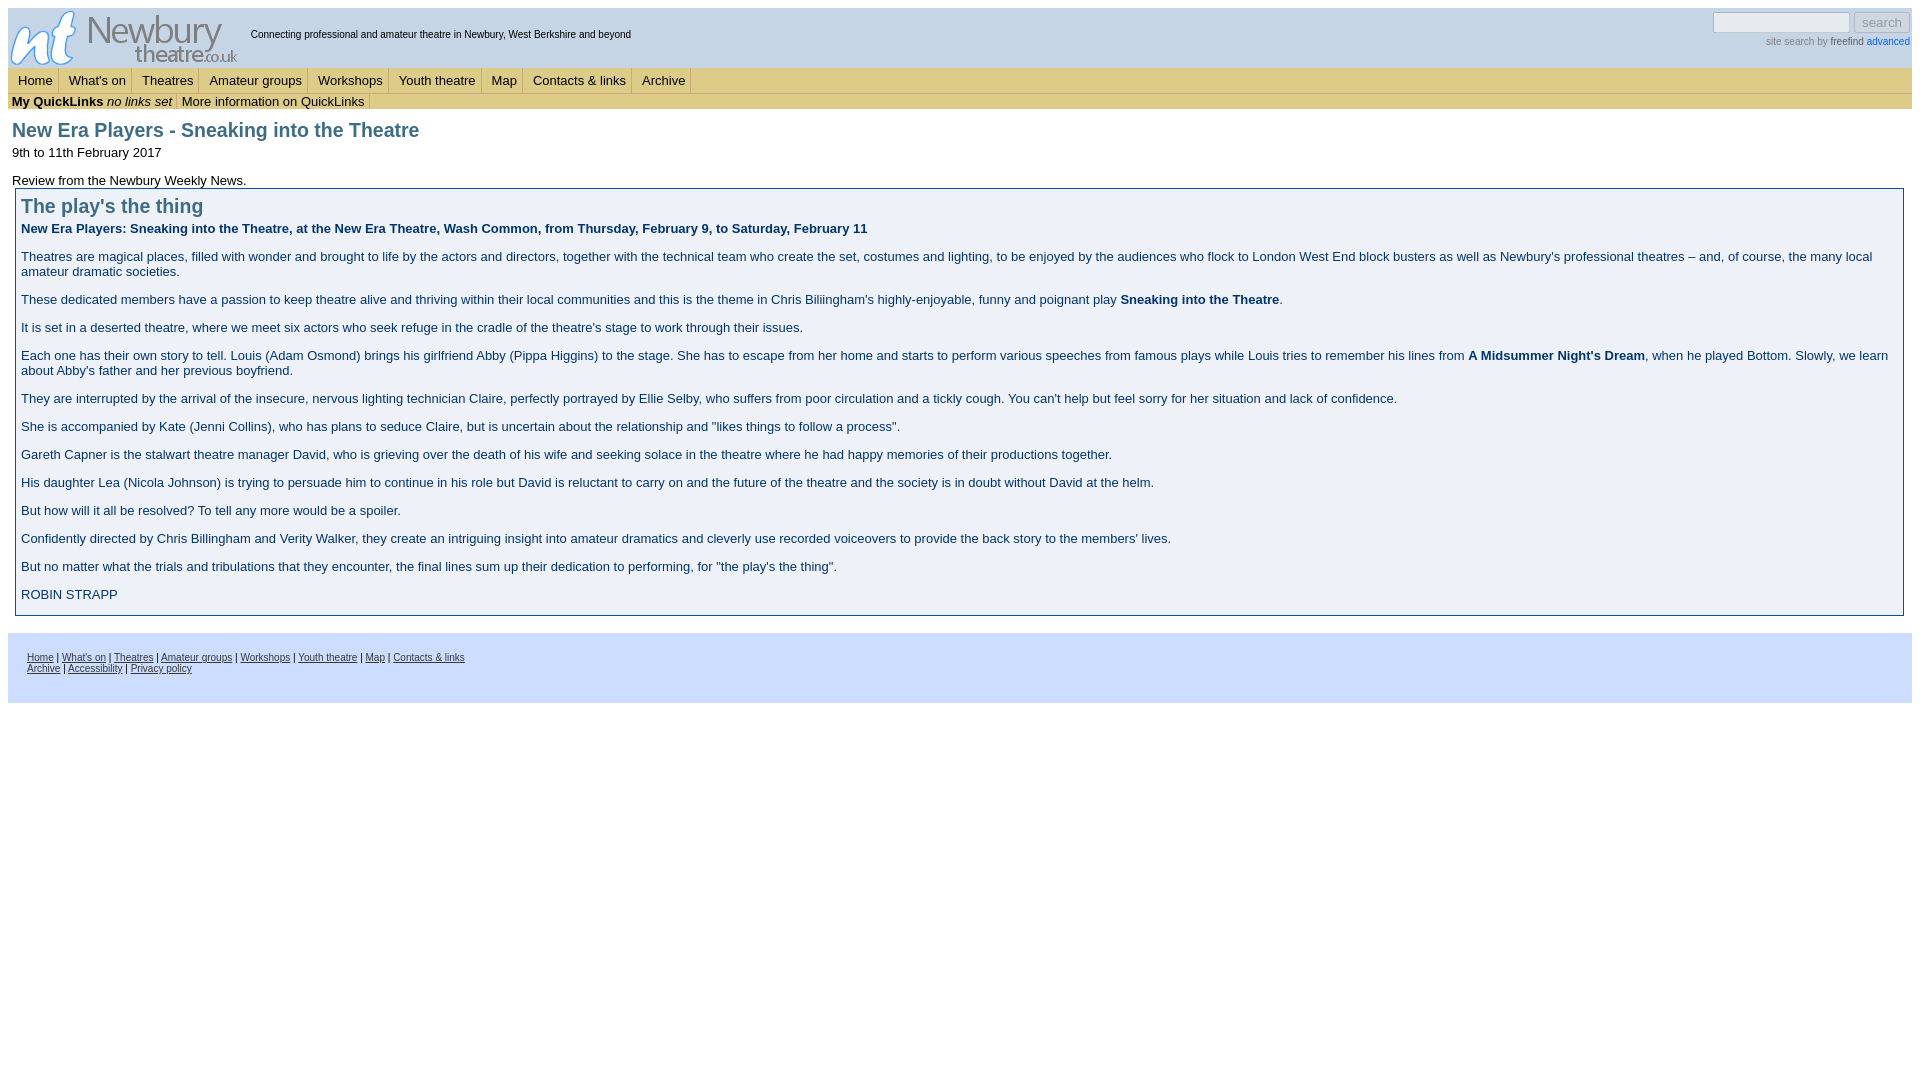  I want to click on List of theatres and touring theatre companies, so click(168, 80).